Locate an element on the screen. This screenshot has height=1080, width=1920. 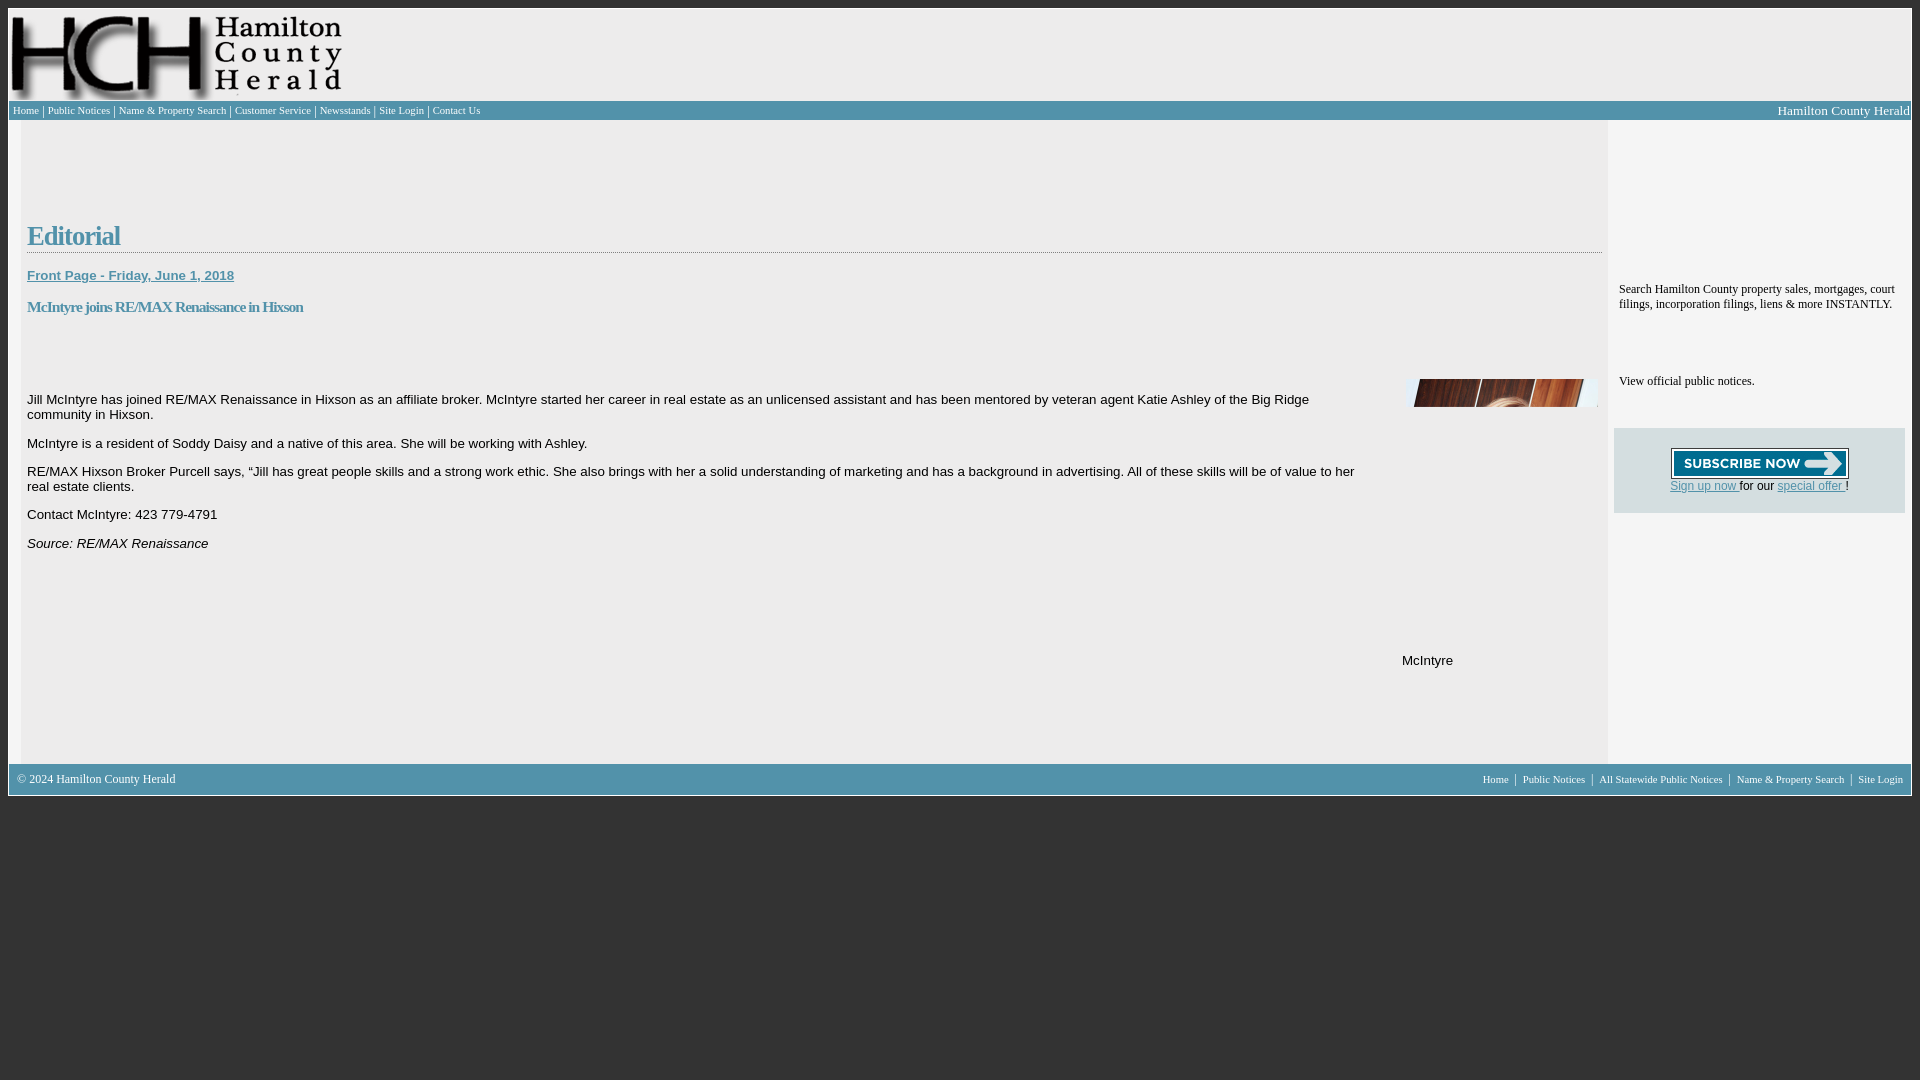
Newsstands is located at coordinates (345, 110).